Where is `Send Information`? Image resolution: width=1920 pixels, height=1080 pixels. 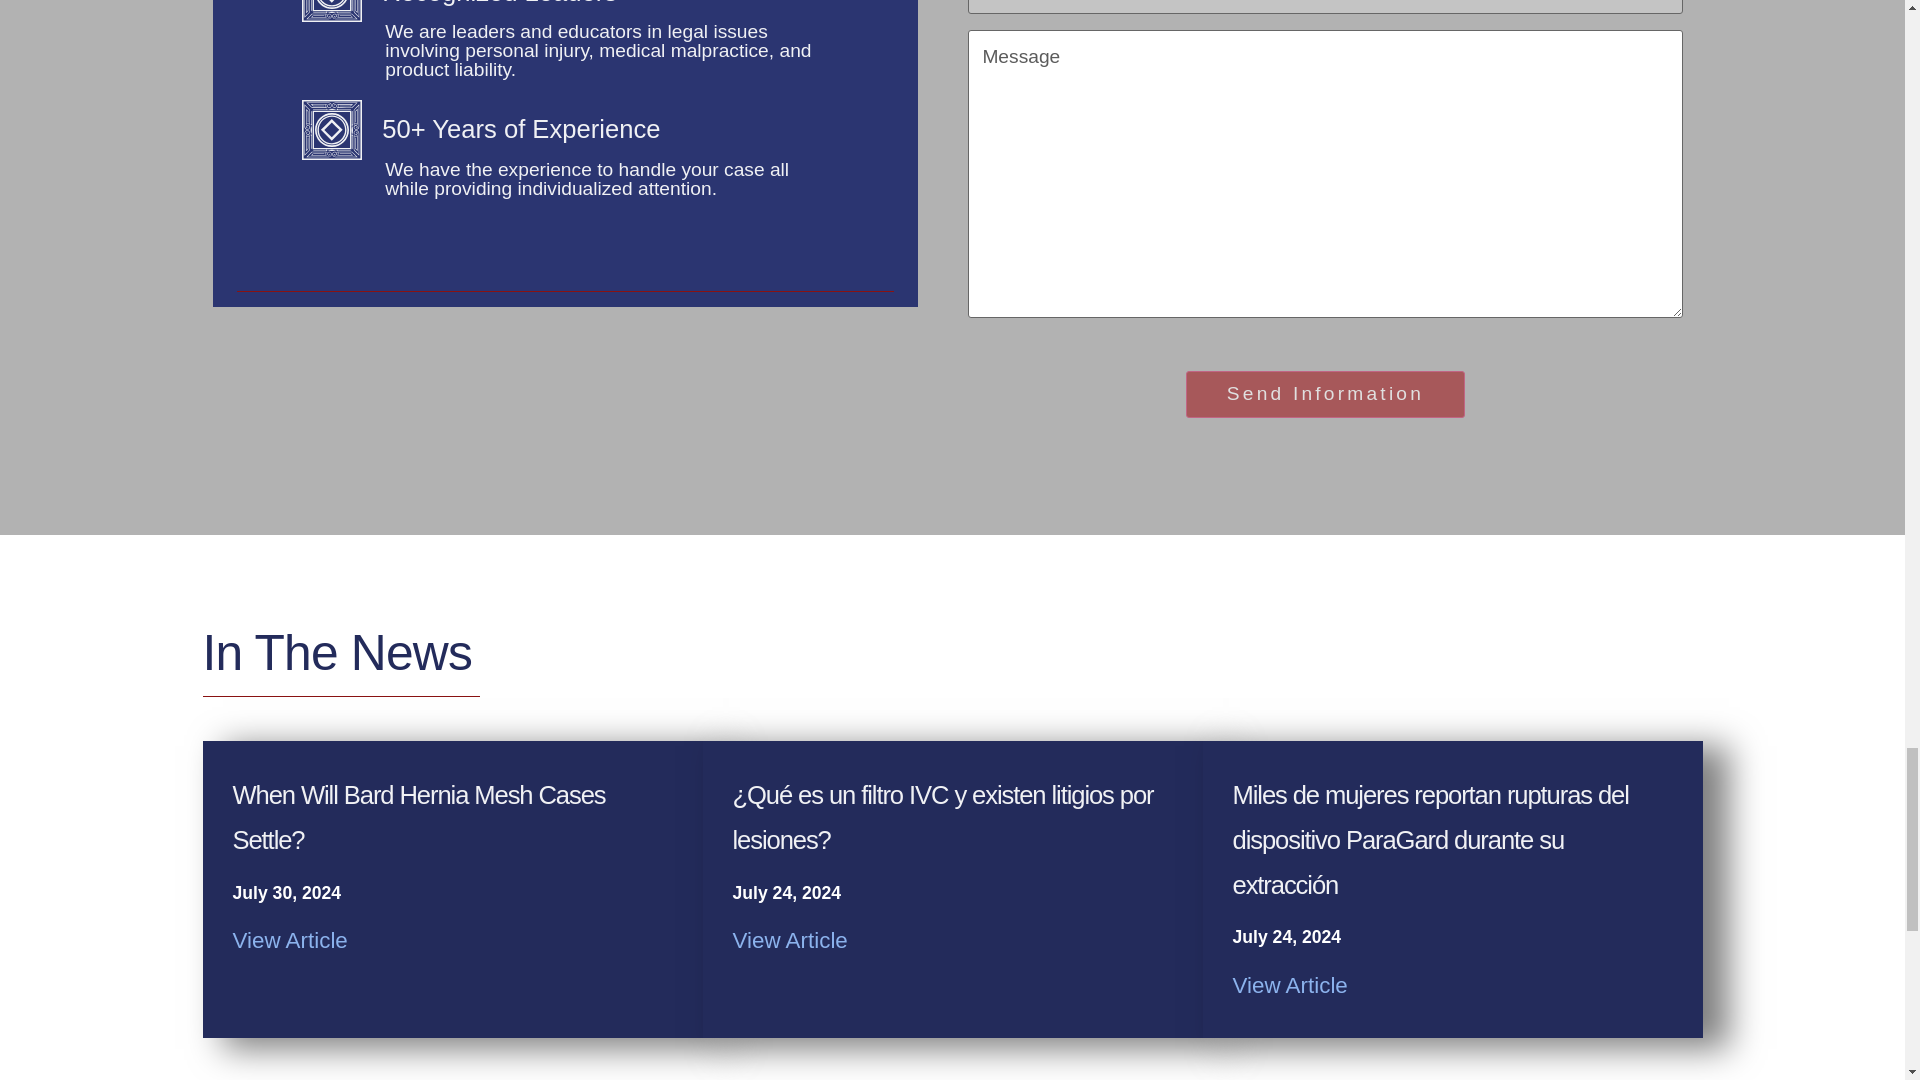
Send Information is located at coordinates (1325, 394).